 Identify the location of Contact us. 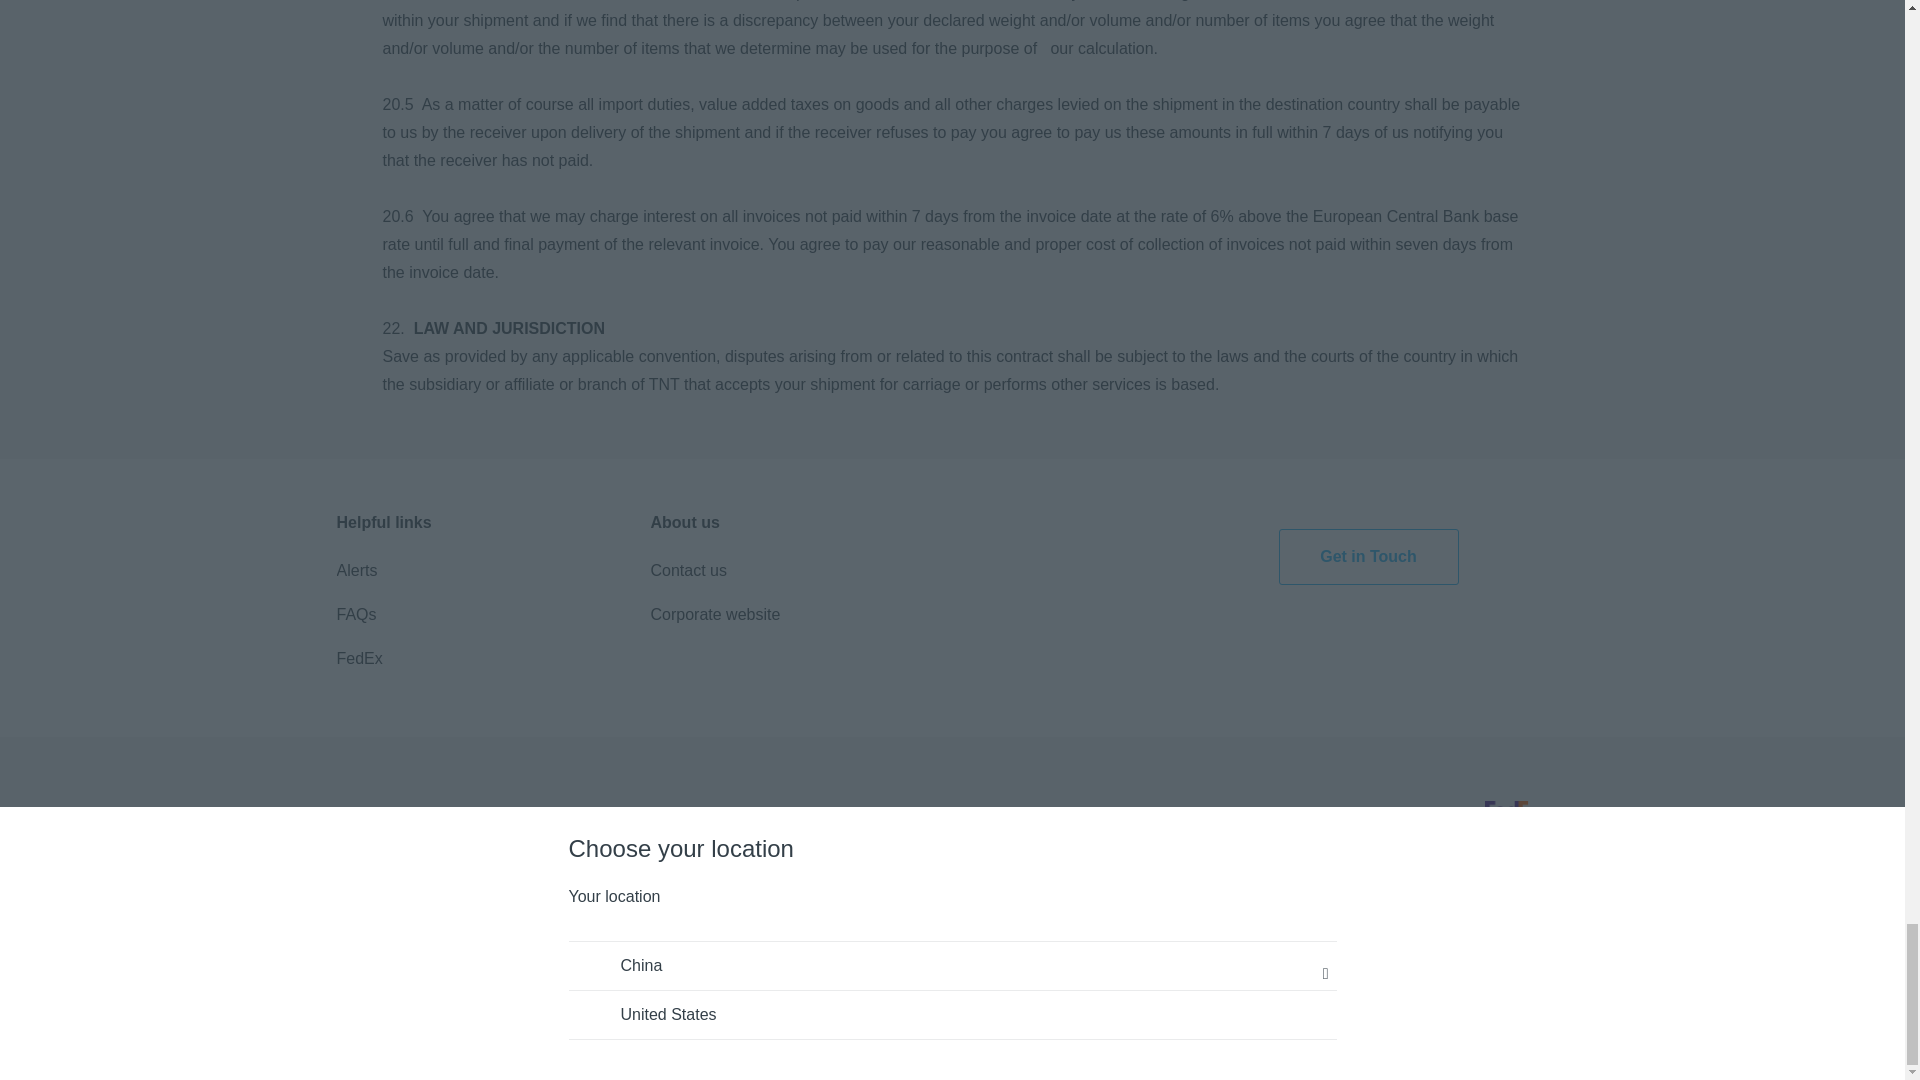
(688, 570).